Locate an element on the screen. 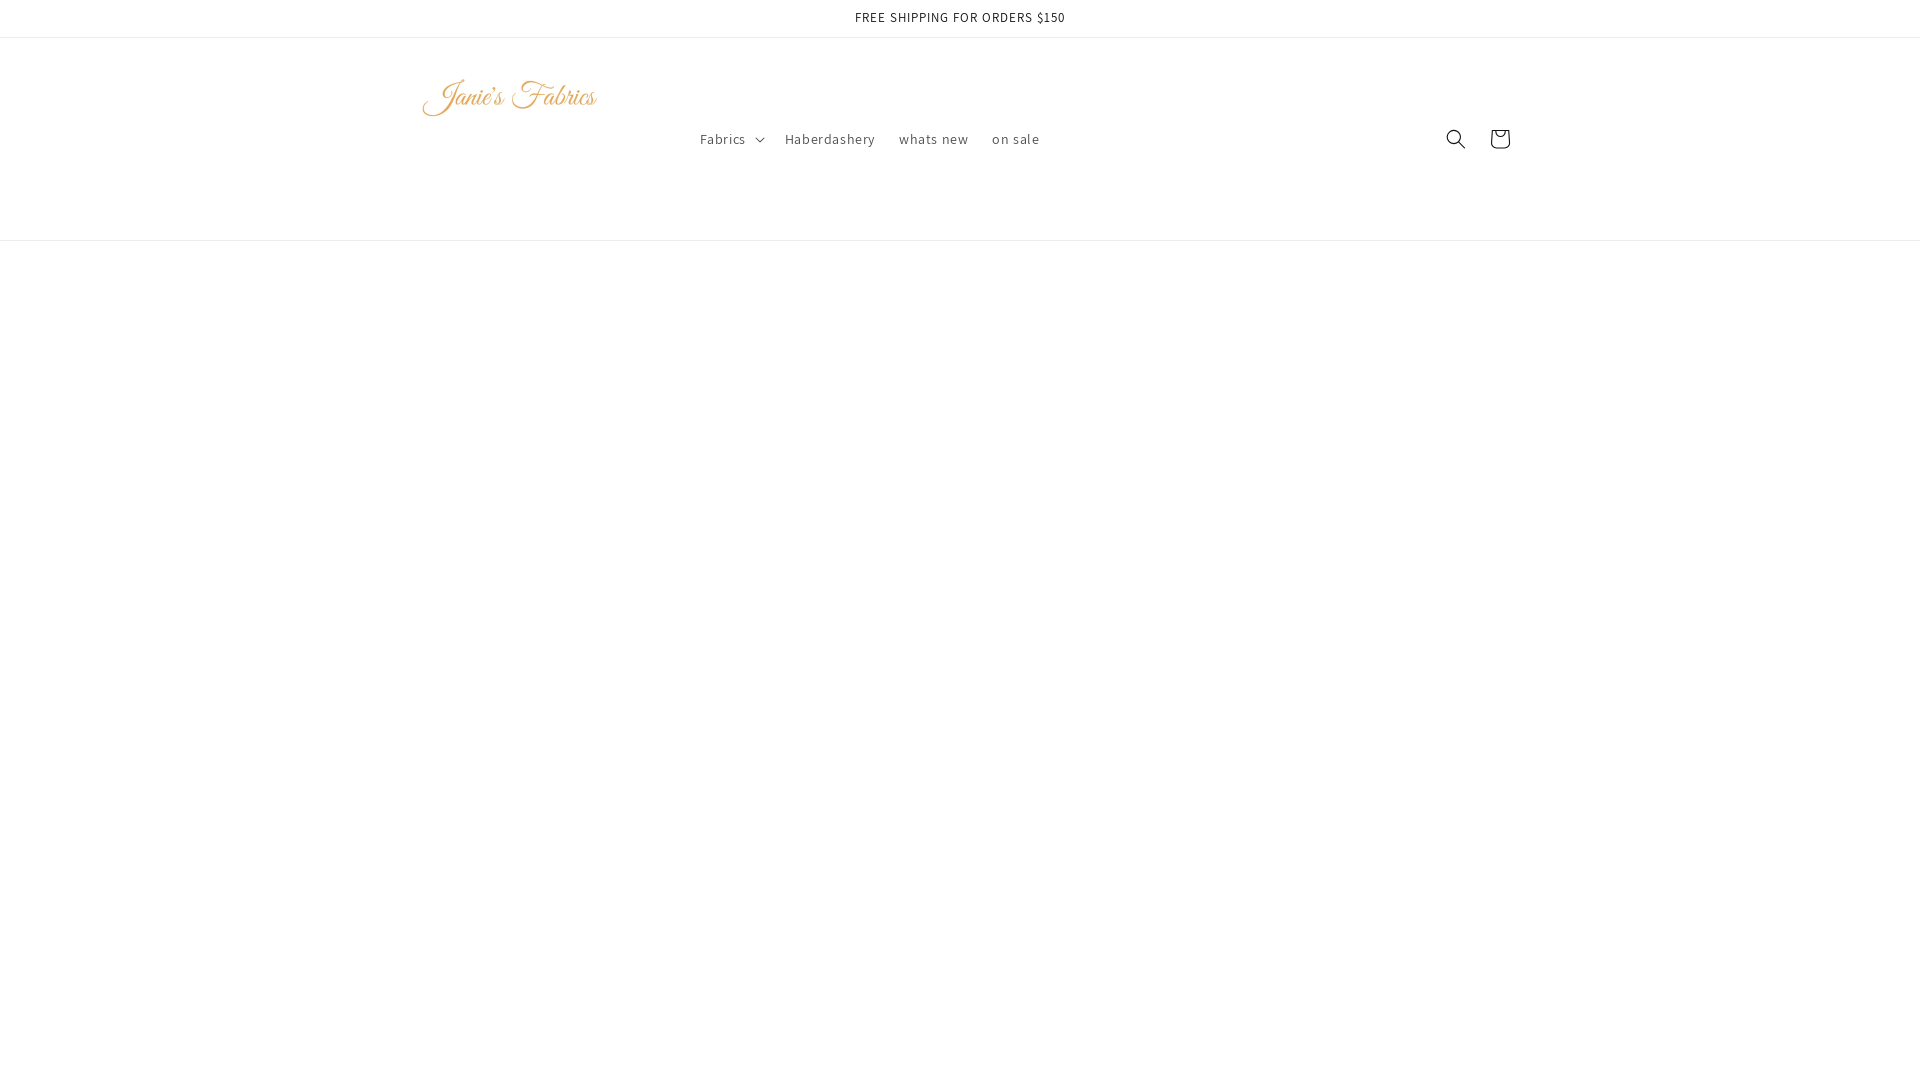  whats new is located at coordinates (933, 139).